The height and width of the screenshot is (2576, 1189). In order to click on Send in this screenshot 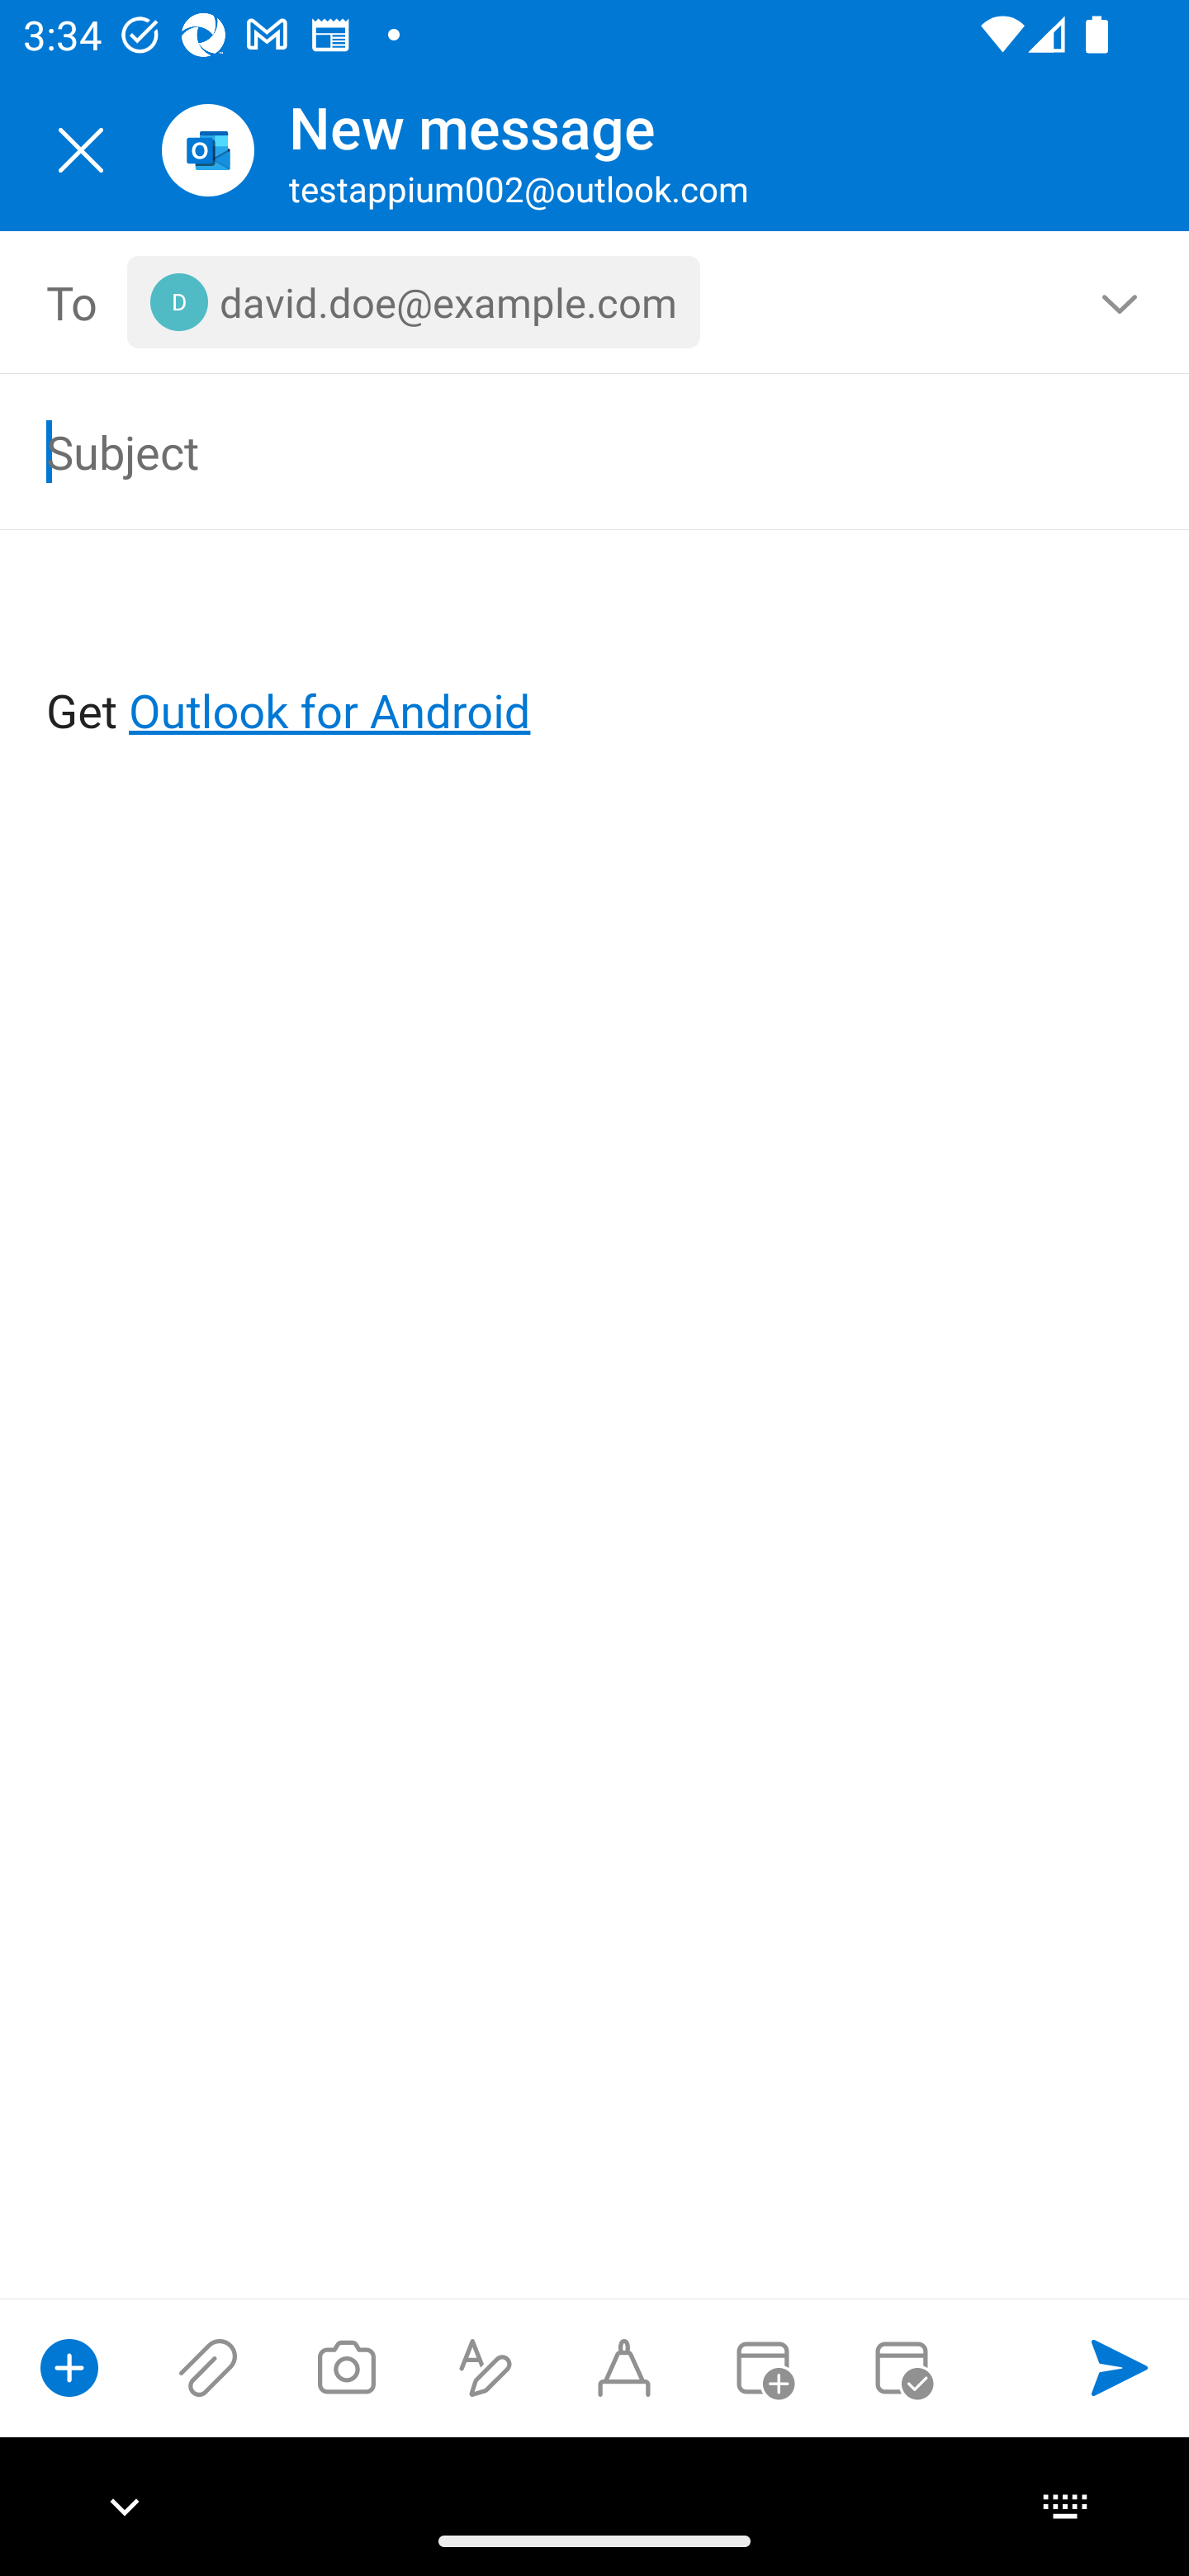, I will do `click(1120, 2367)`.